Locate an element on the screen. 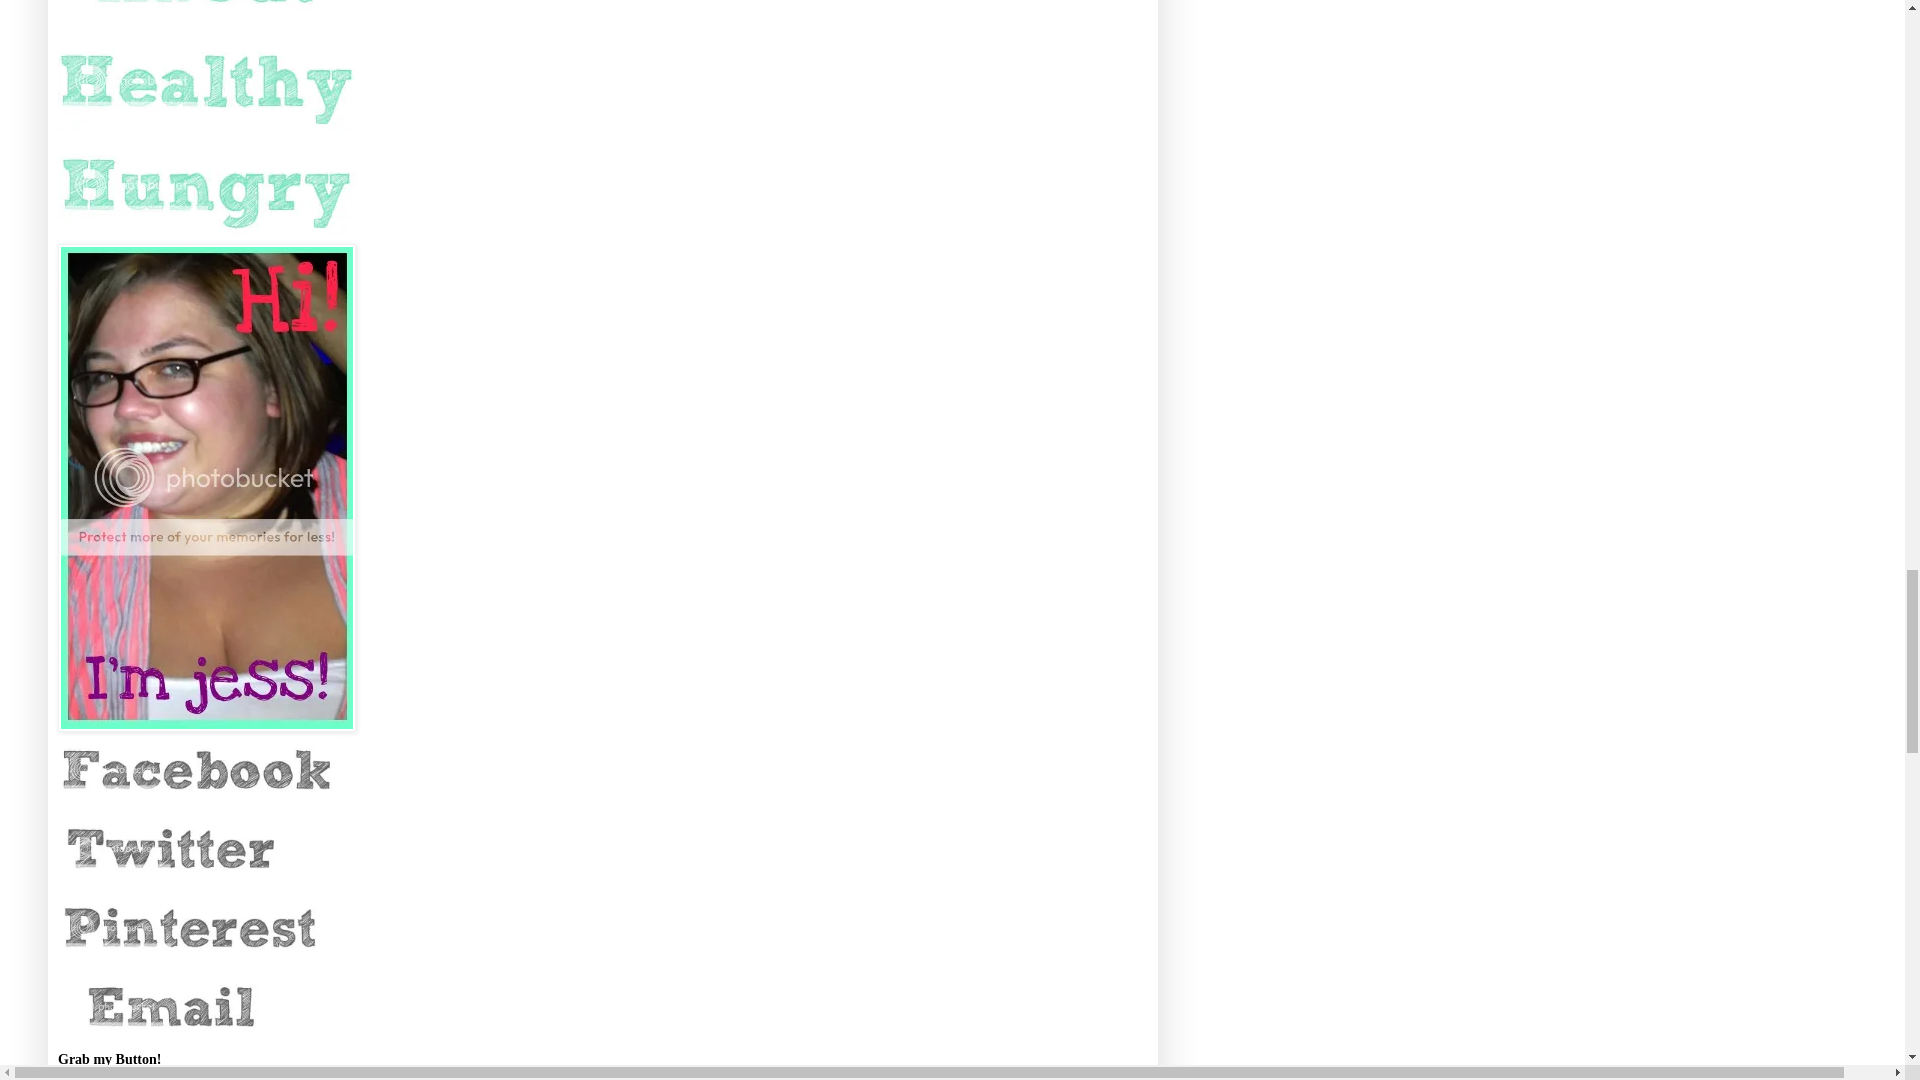 The image size is (1920, 1080). Healthy is located at coordinates (198, 773).